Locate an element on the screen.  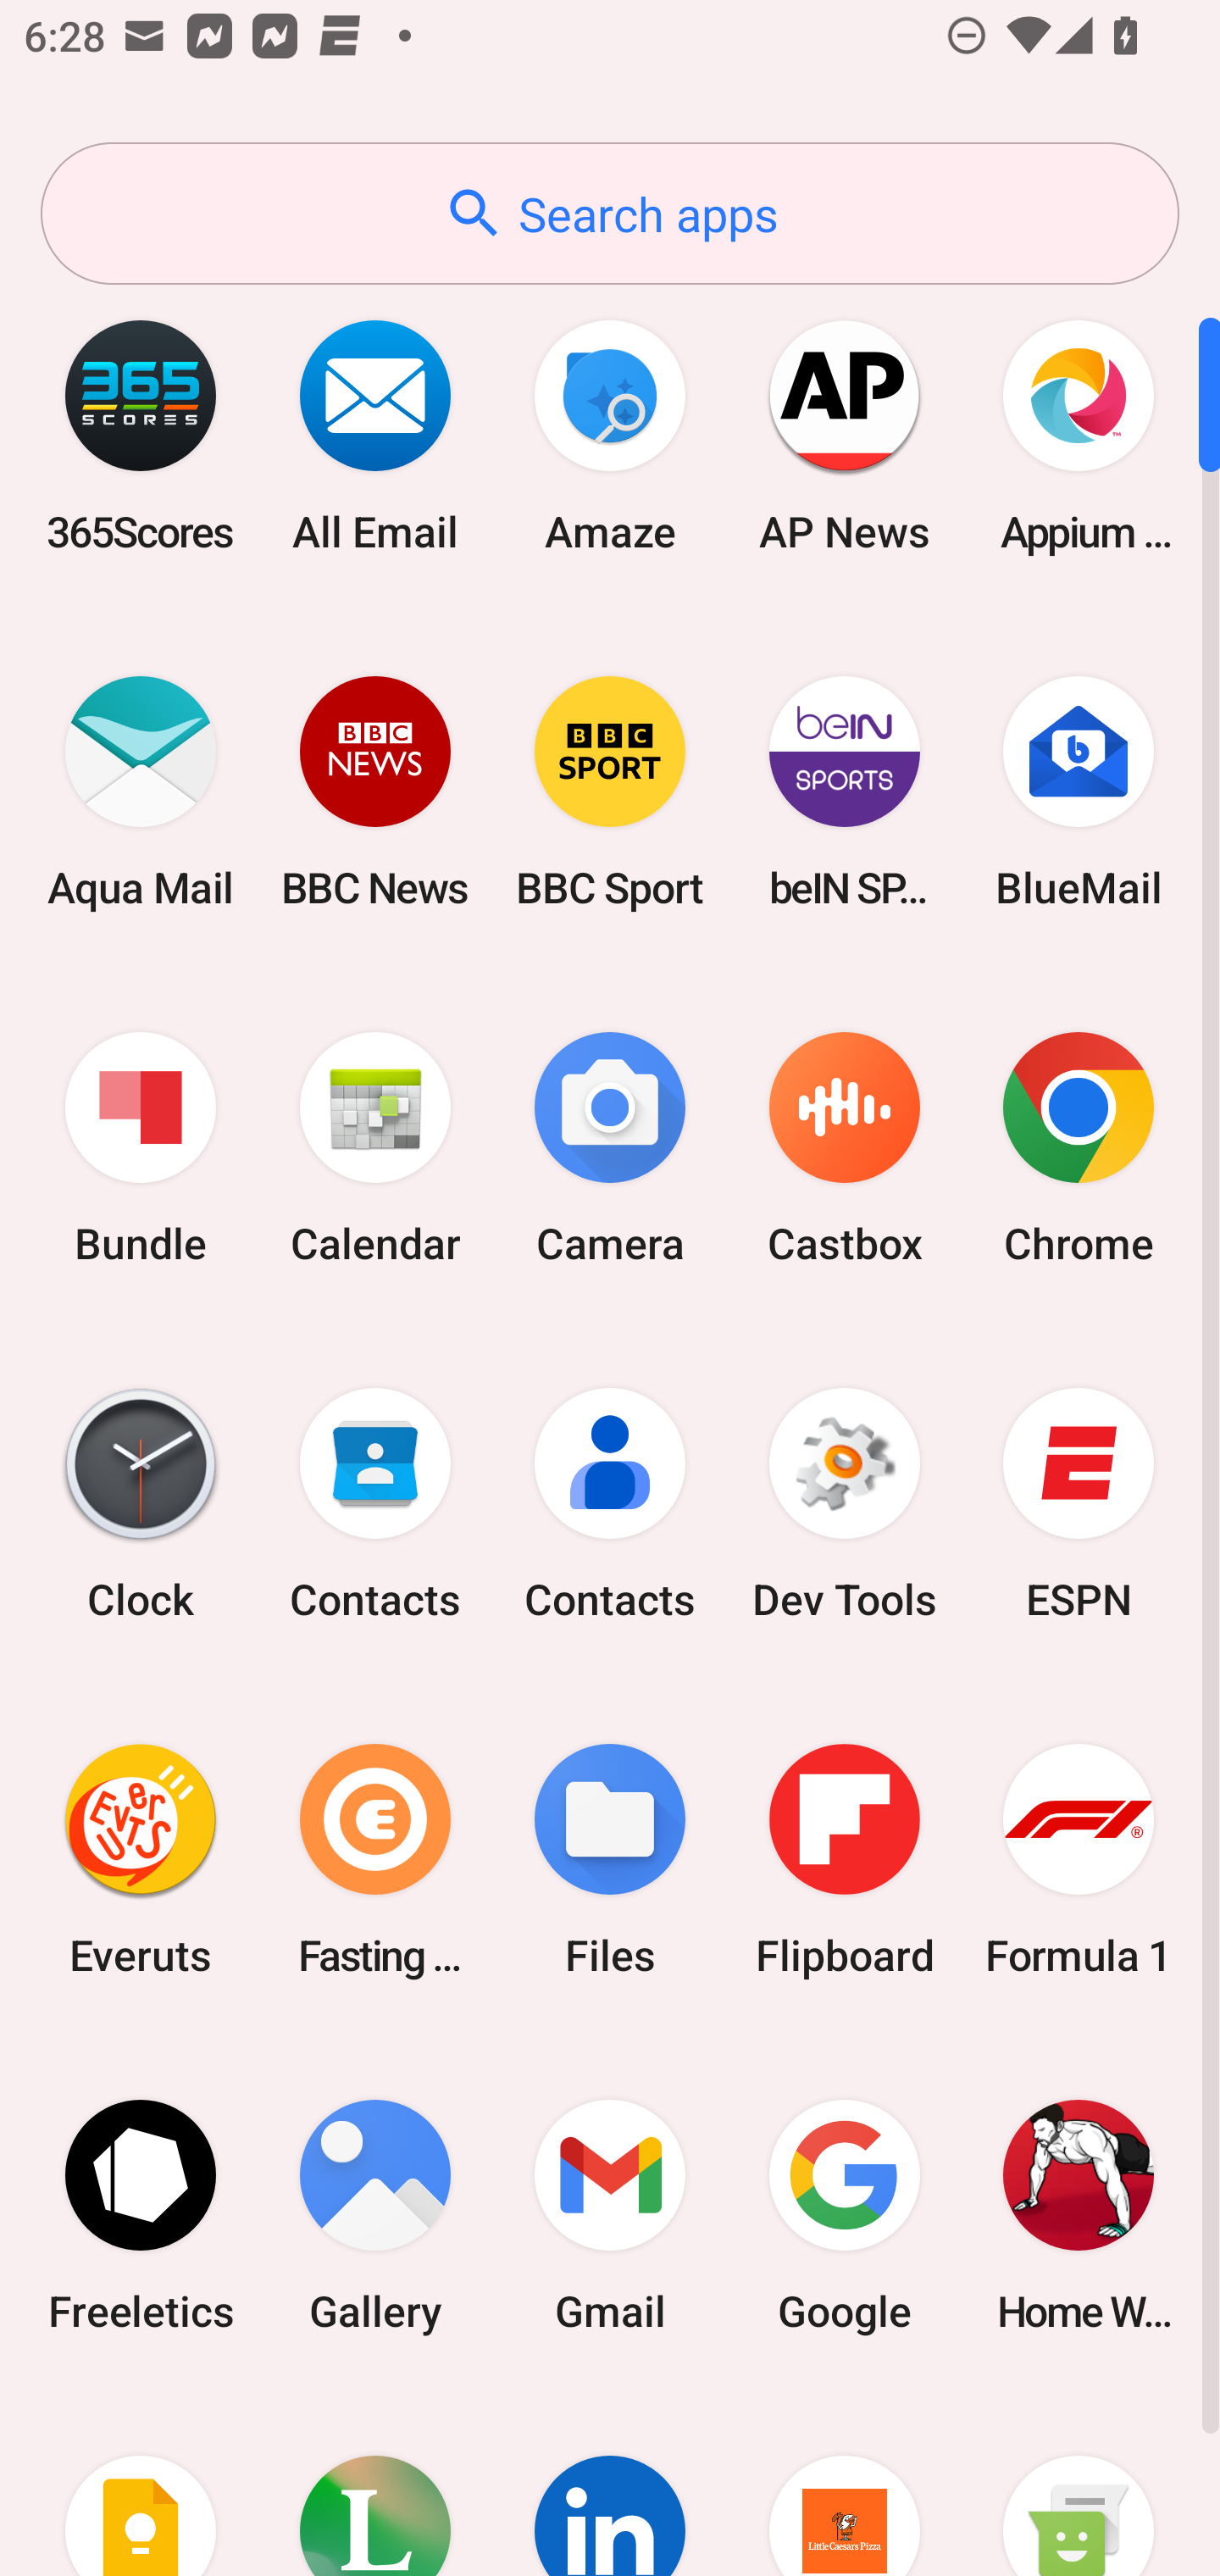
Clock is located at coordinates (141, 1504).